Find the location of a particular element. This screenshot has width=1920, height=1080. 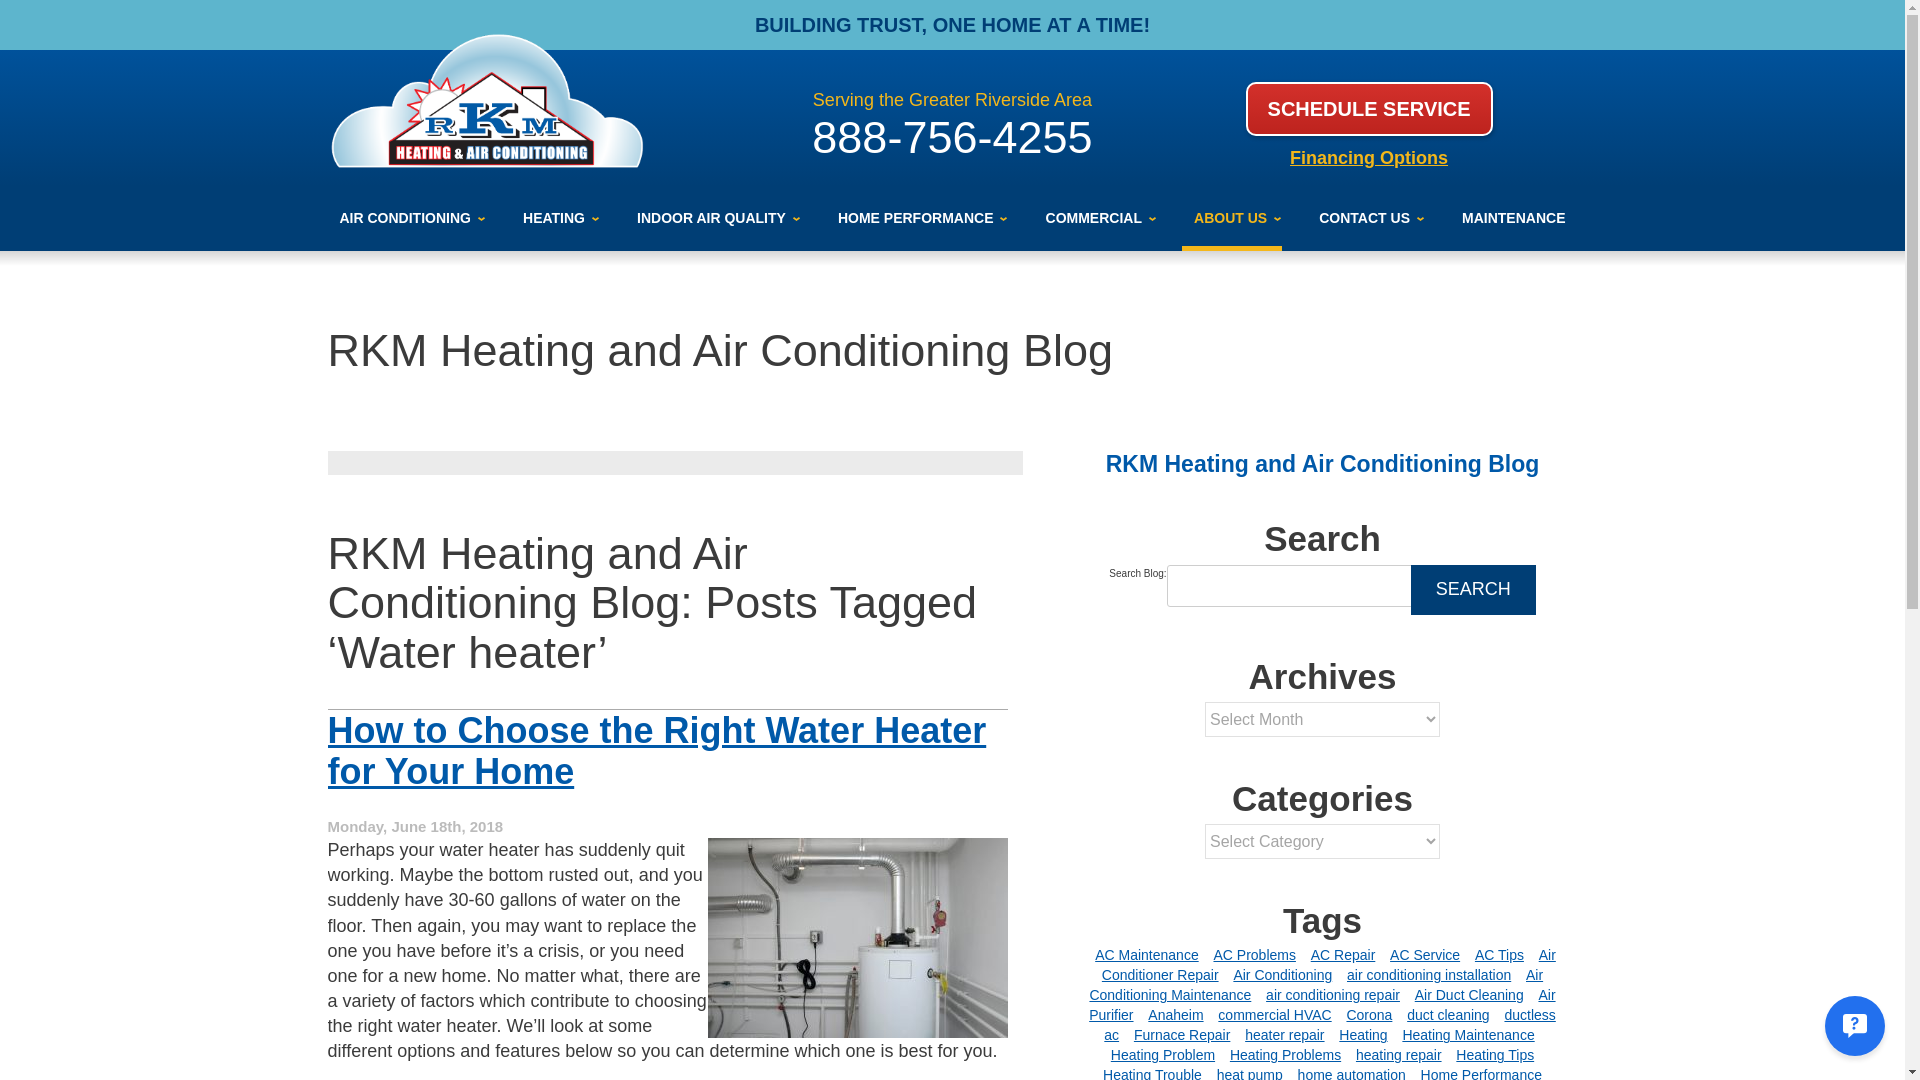

HOME PERFORMANCE is located at coordinates (917, 218).